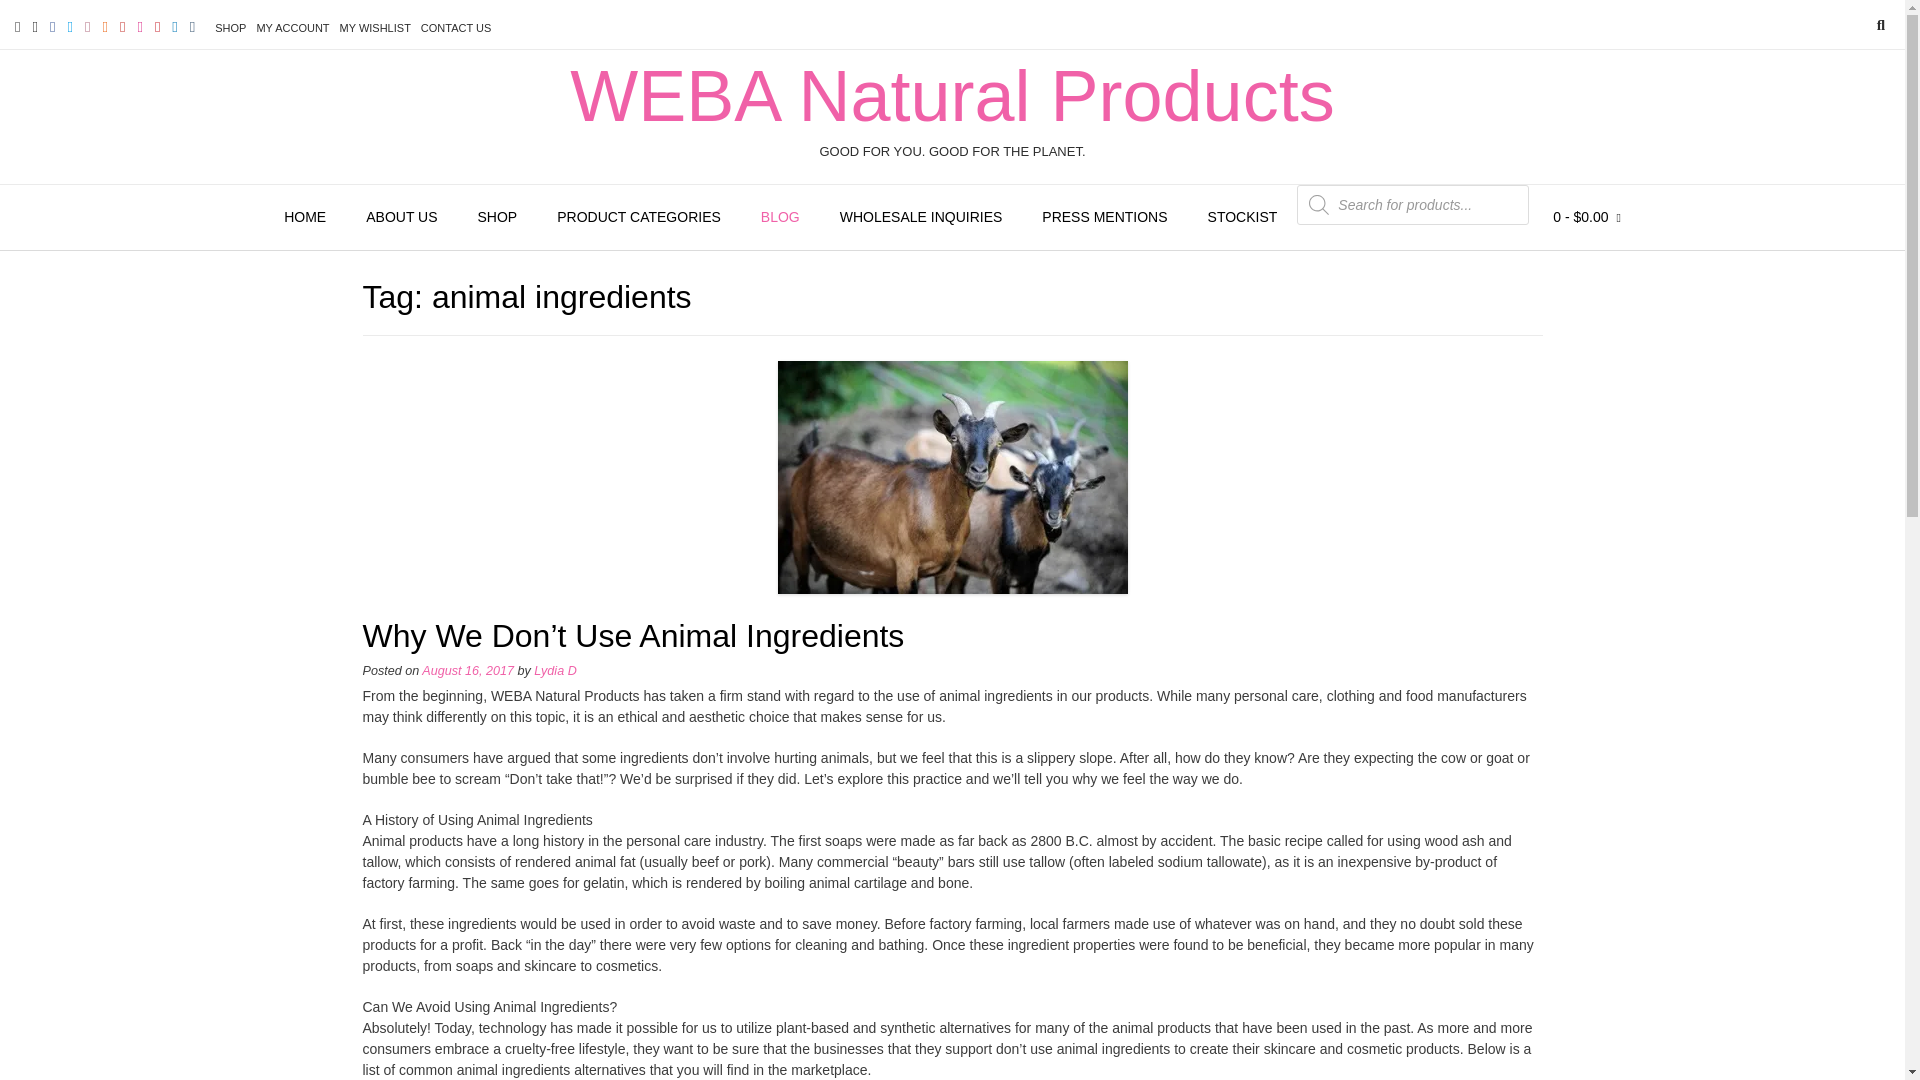  Describe the element at coordinates (1242, 217) in the screenshot. I see `STOCKIST` at that location.